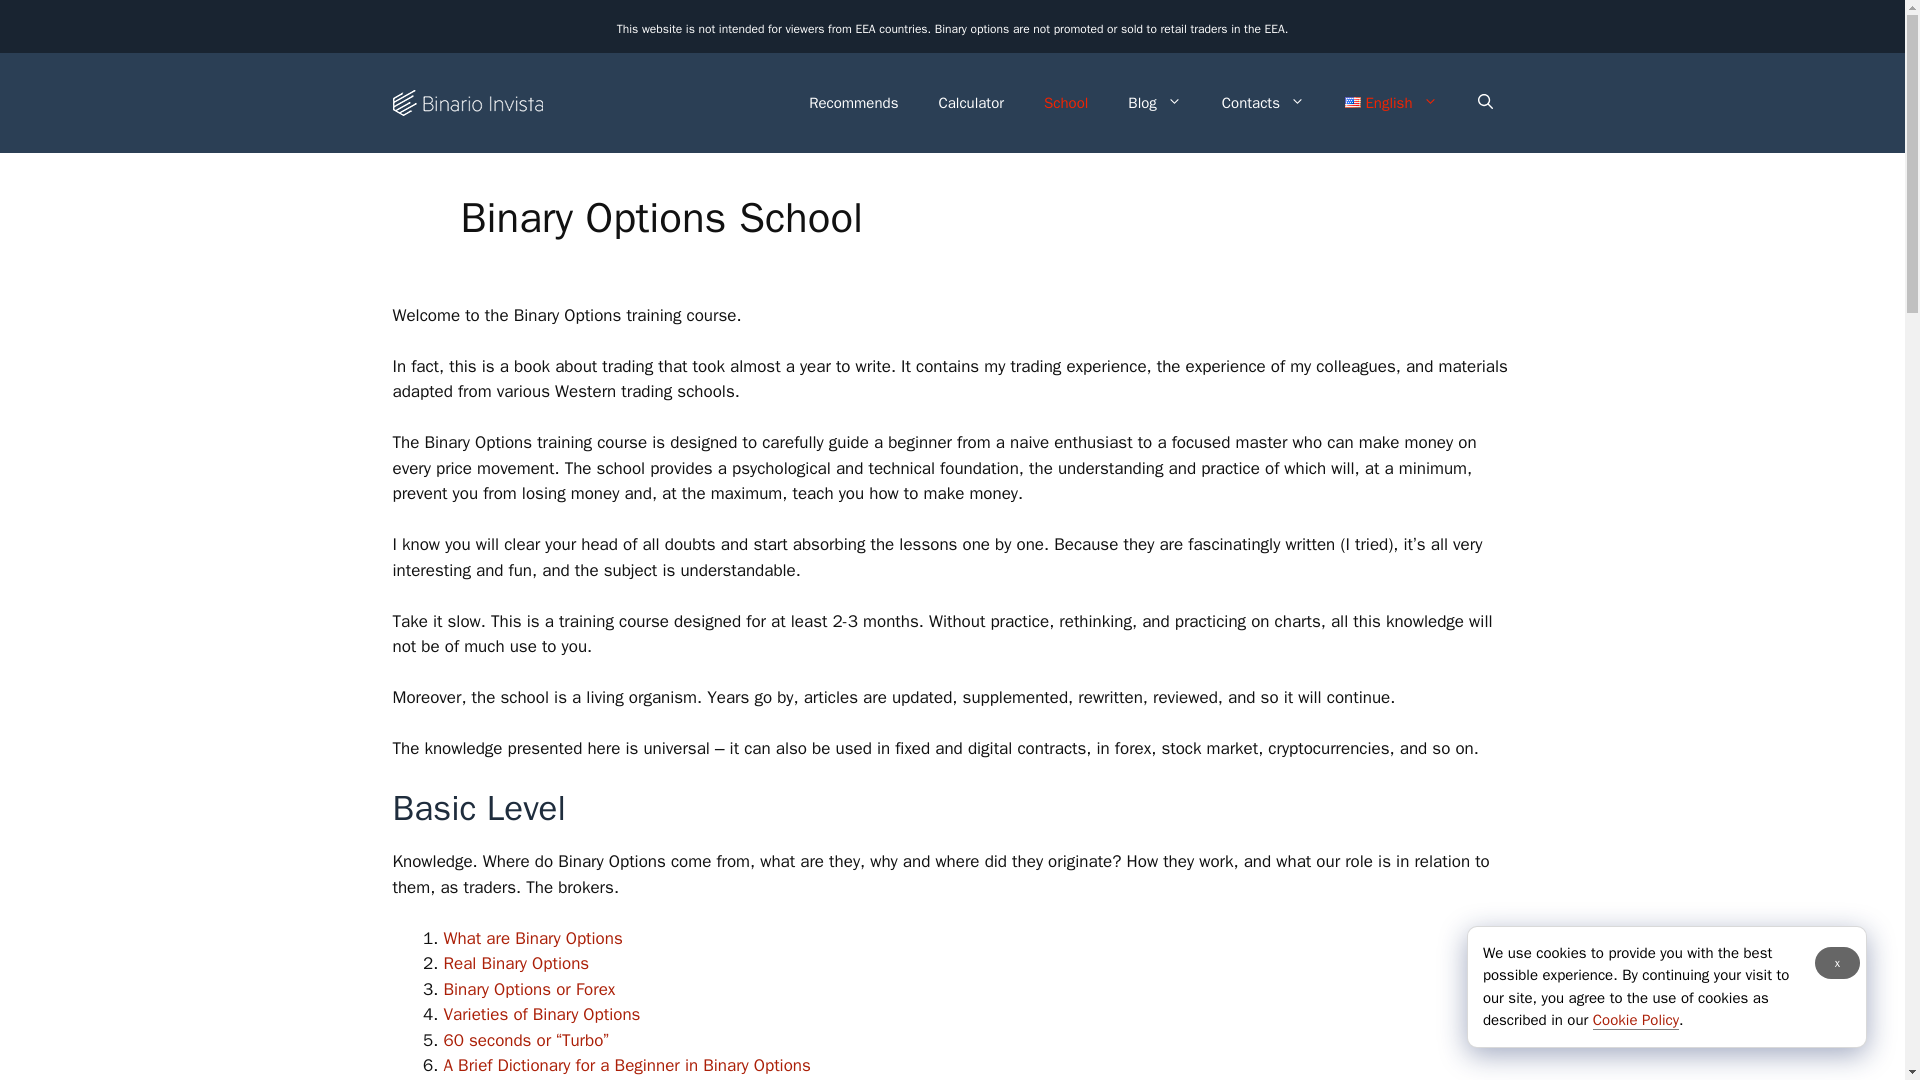 The image size is (1920, 1080). What do you see at coordinates (516, 963) in the screenshot?
I see `Real Binary Options` at bounding box center [516, 963].